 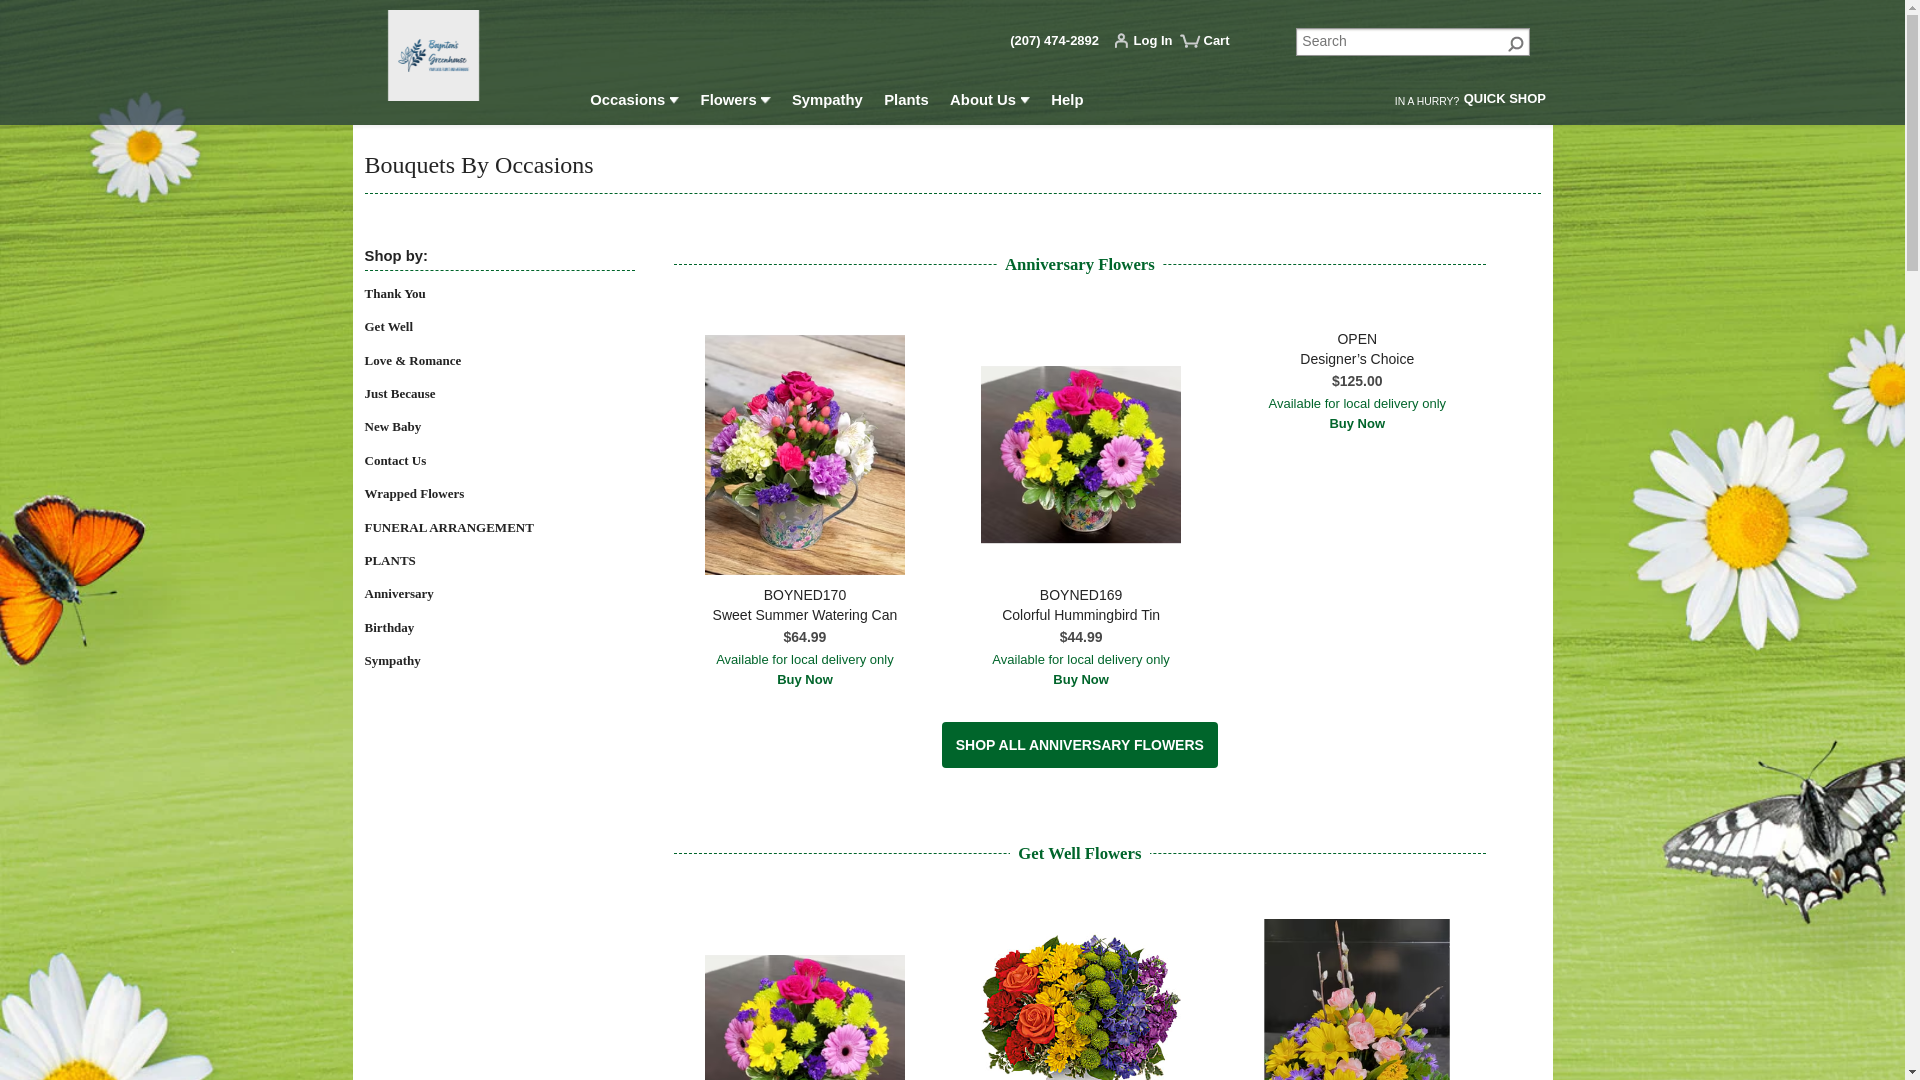 What do you see at coordinates (635, 103) in the screenshot?
I see `Occasions` at bounding box center [635, 103].